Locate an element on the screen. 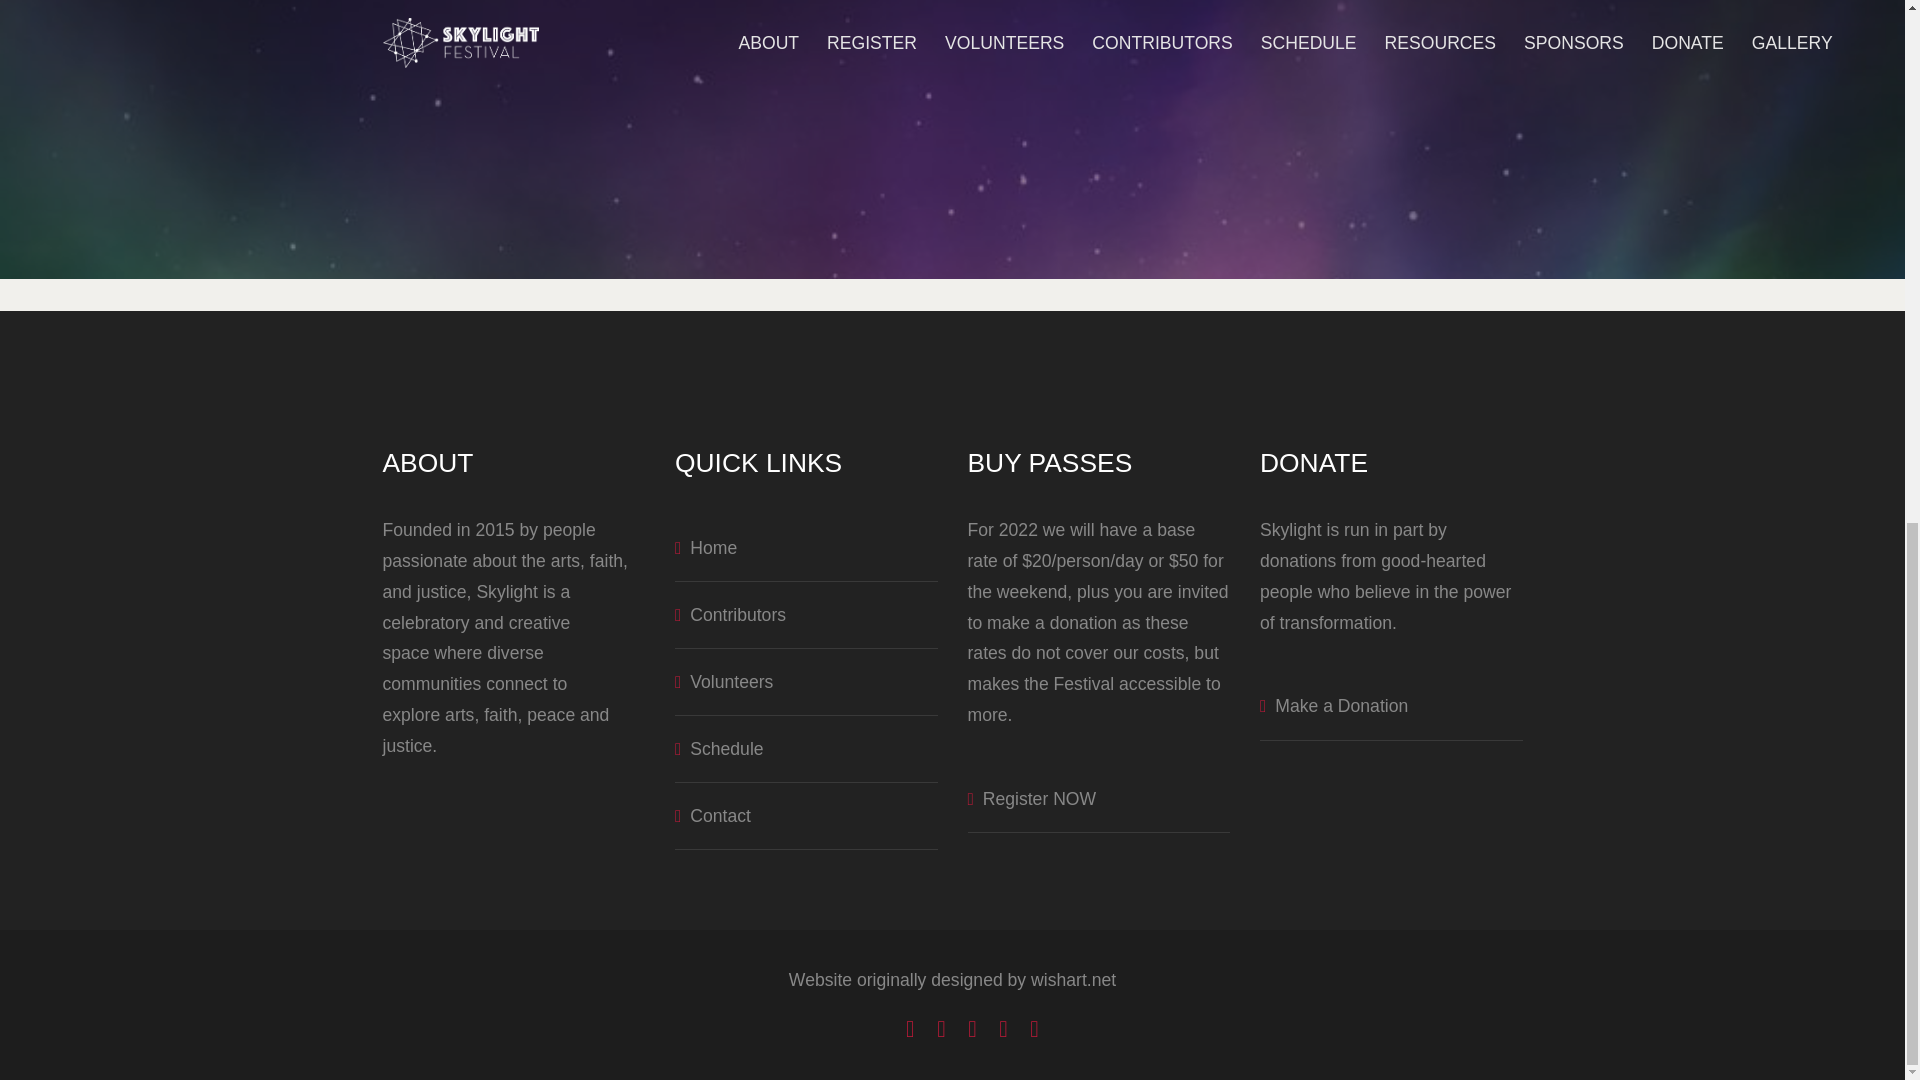 The image size is (1920, 1080). Contact is located at coordinates (712, 816).